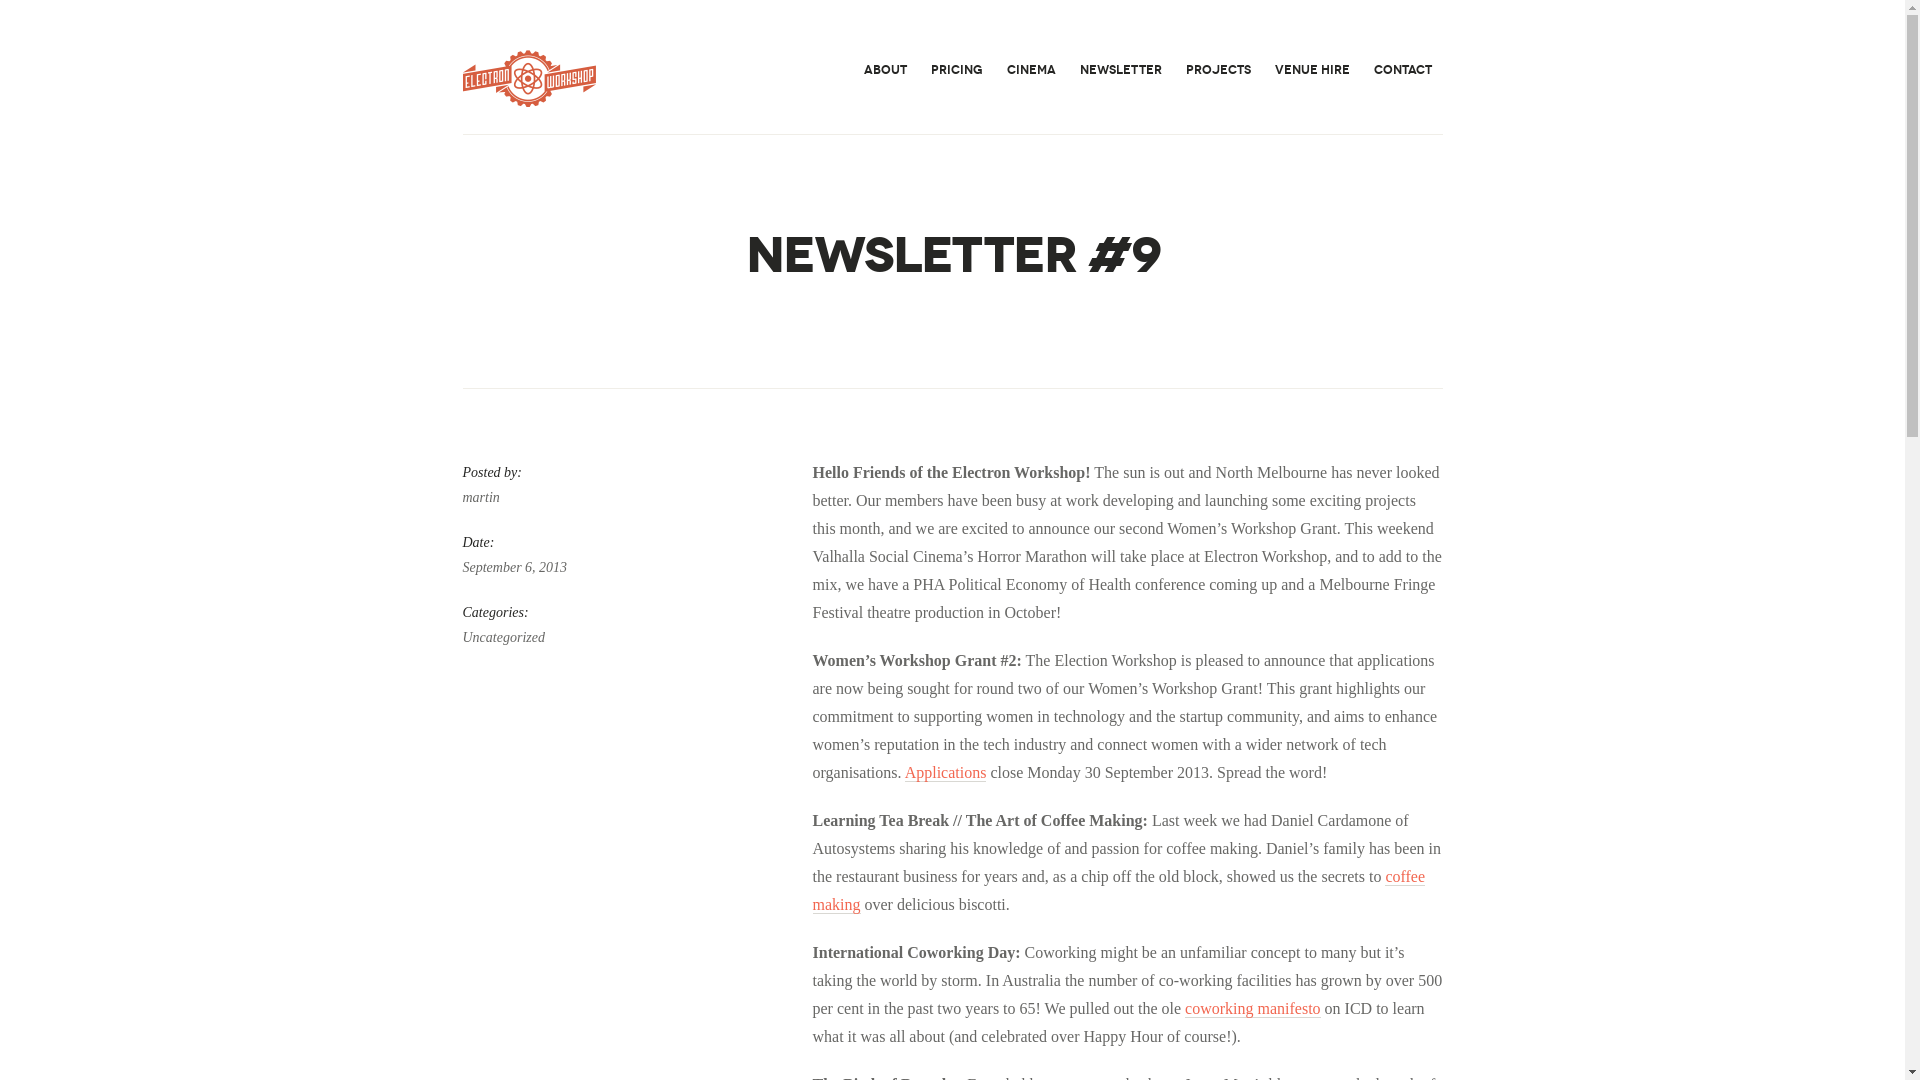 The image size is (1920, 1080). What do you see at coordinates (884, 70) in the screenshot?
I see `ABOUT` at bounding box center [884, 70].